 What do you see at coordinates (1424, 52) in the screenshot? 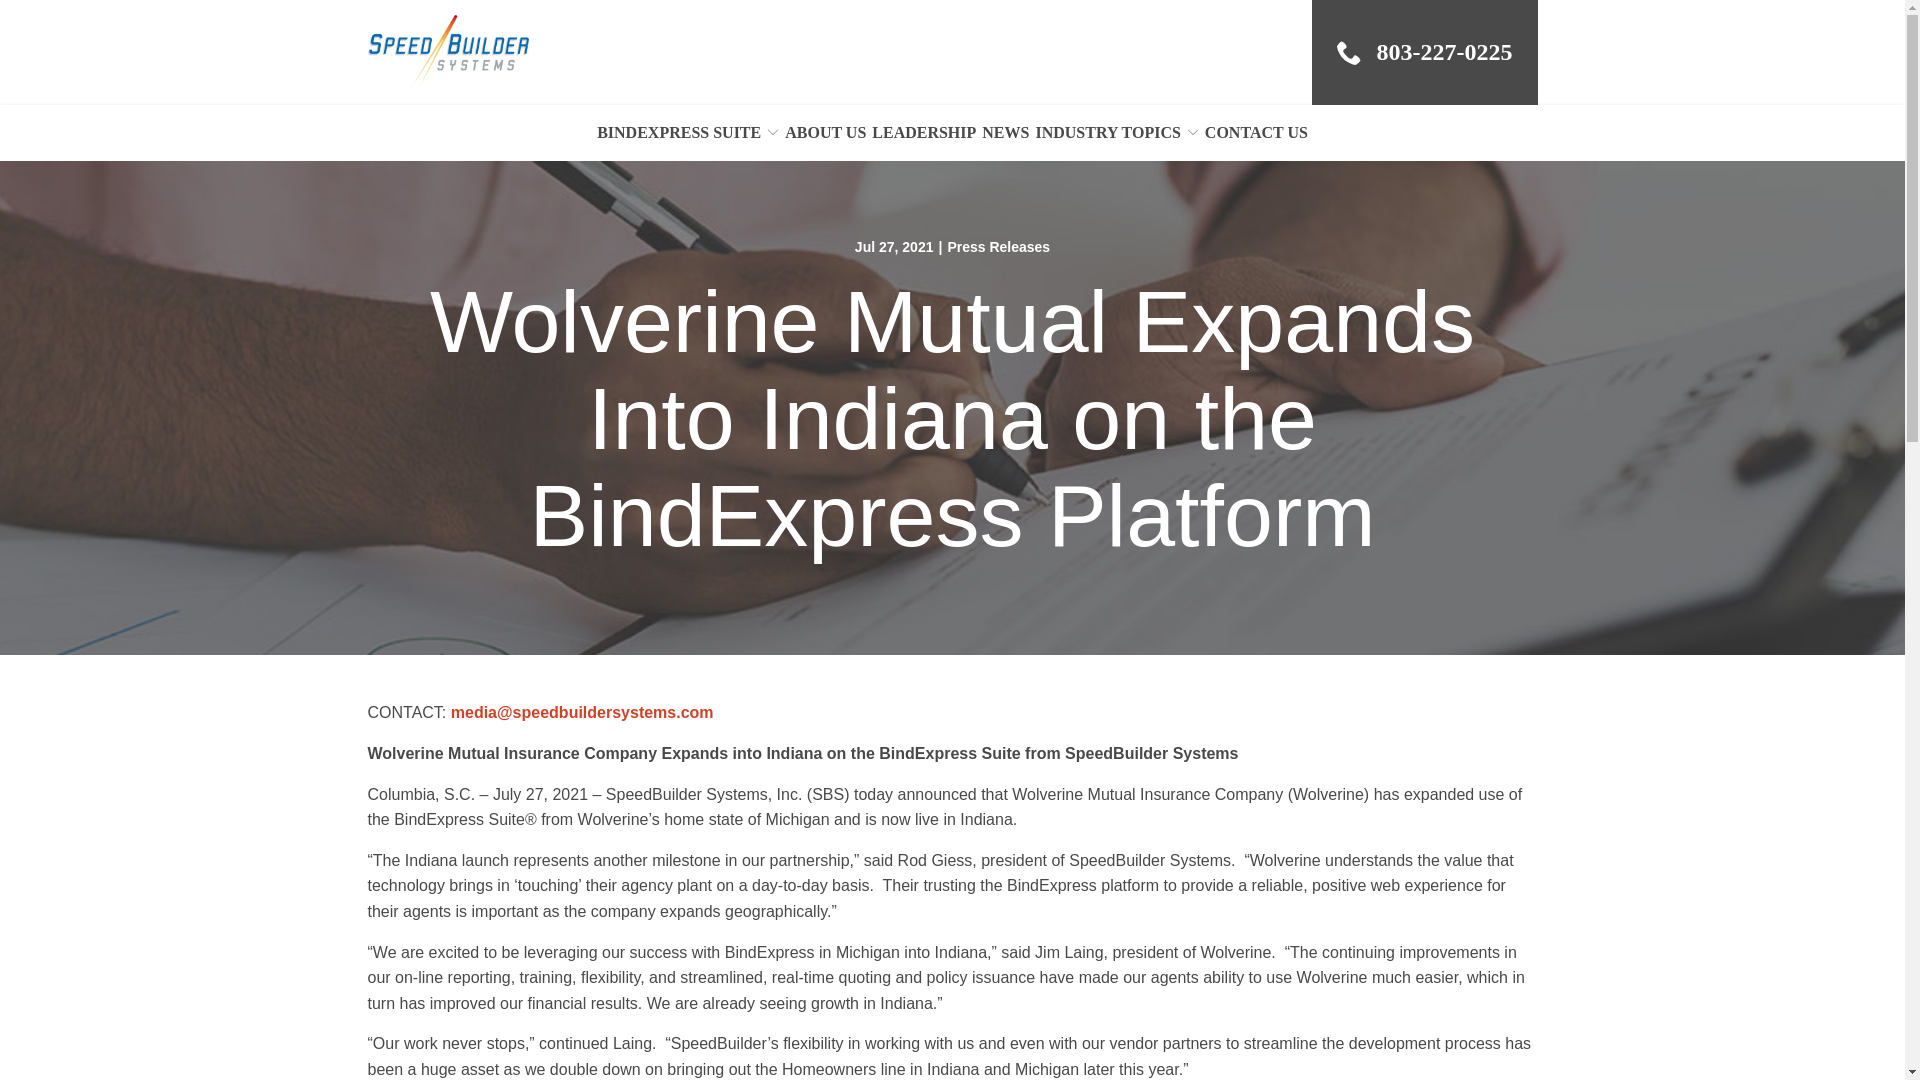
I see `803-227-0225` at bounding box center [1424, 52].